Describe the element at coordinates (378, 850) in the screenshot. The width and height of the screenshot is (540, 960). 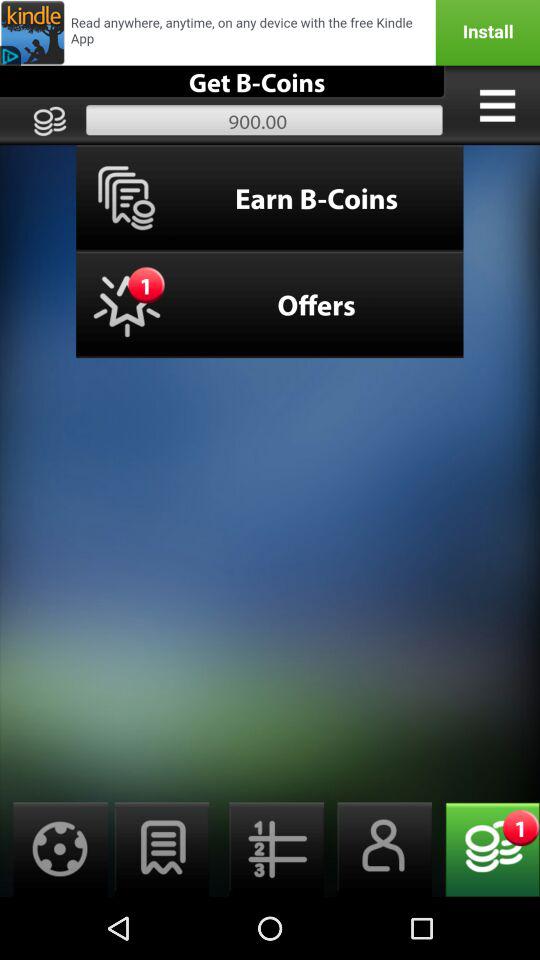
I see `opens up account page` at that location.